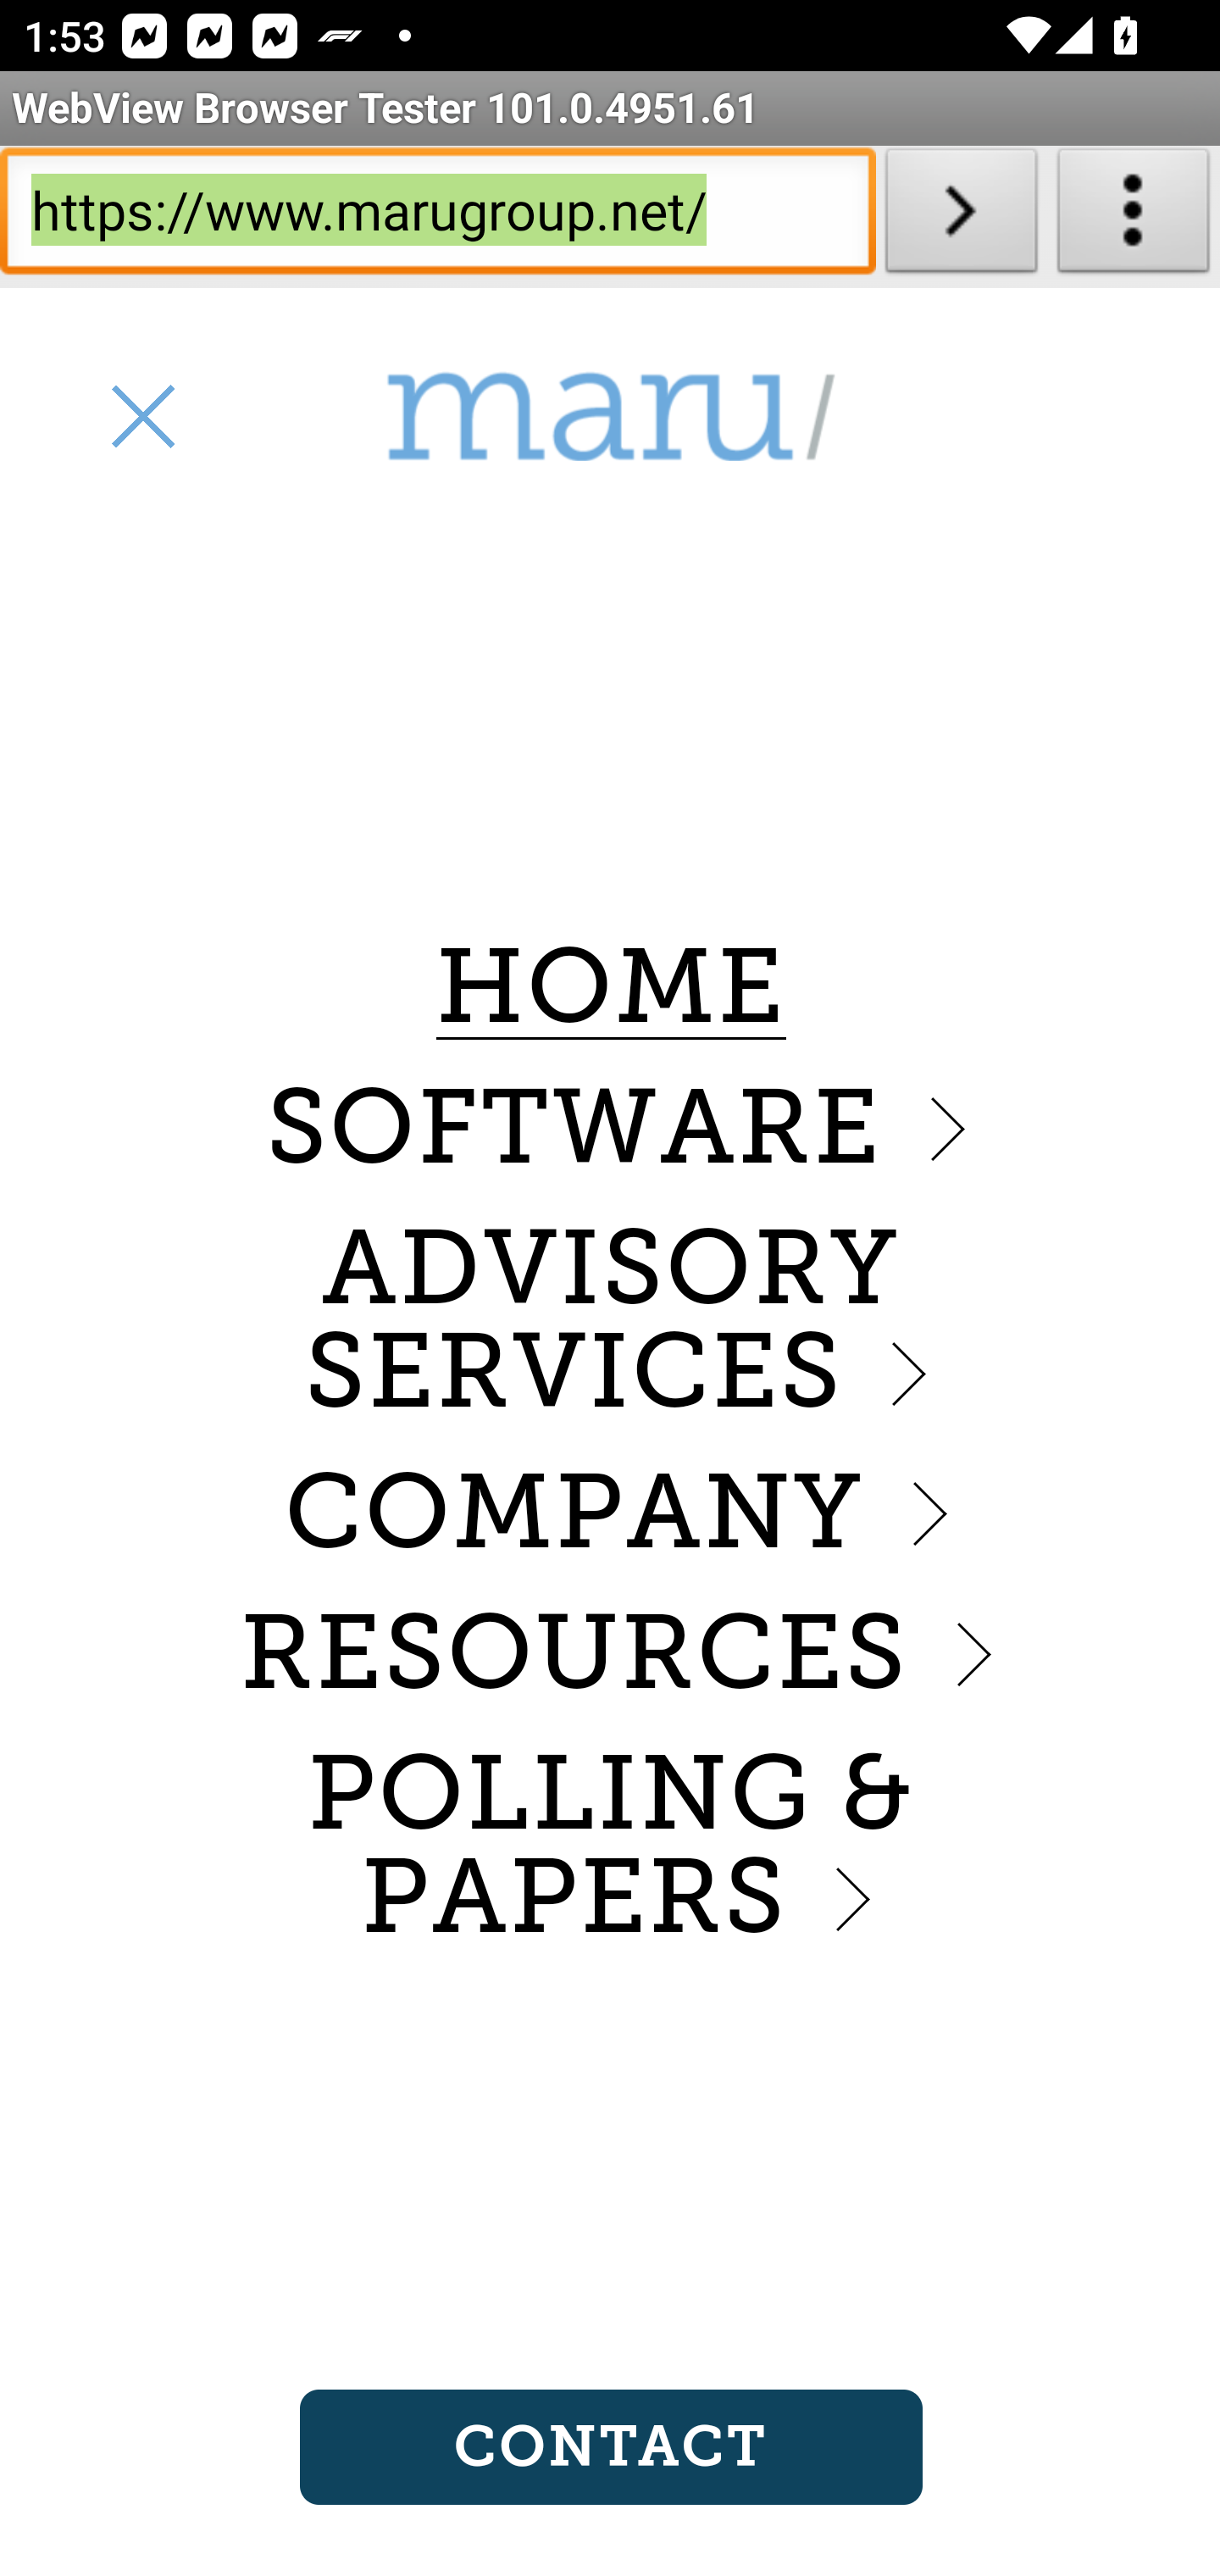  What do you see at coordinates (611, 1847) in the screenshot?
I see `FOLDER: POLLING & PAPERS FOLDER:POLLING & PAPERS` at bounding box center [611, 1847].